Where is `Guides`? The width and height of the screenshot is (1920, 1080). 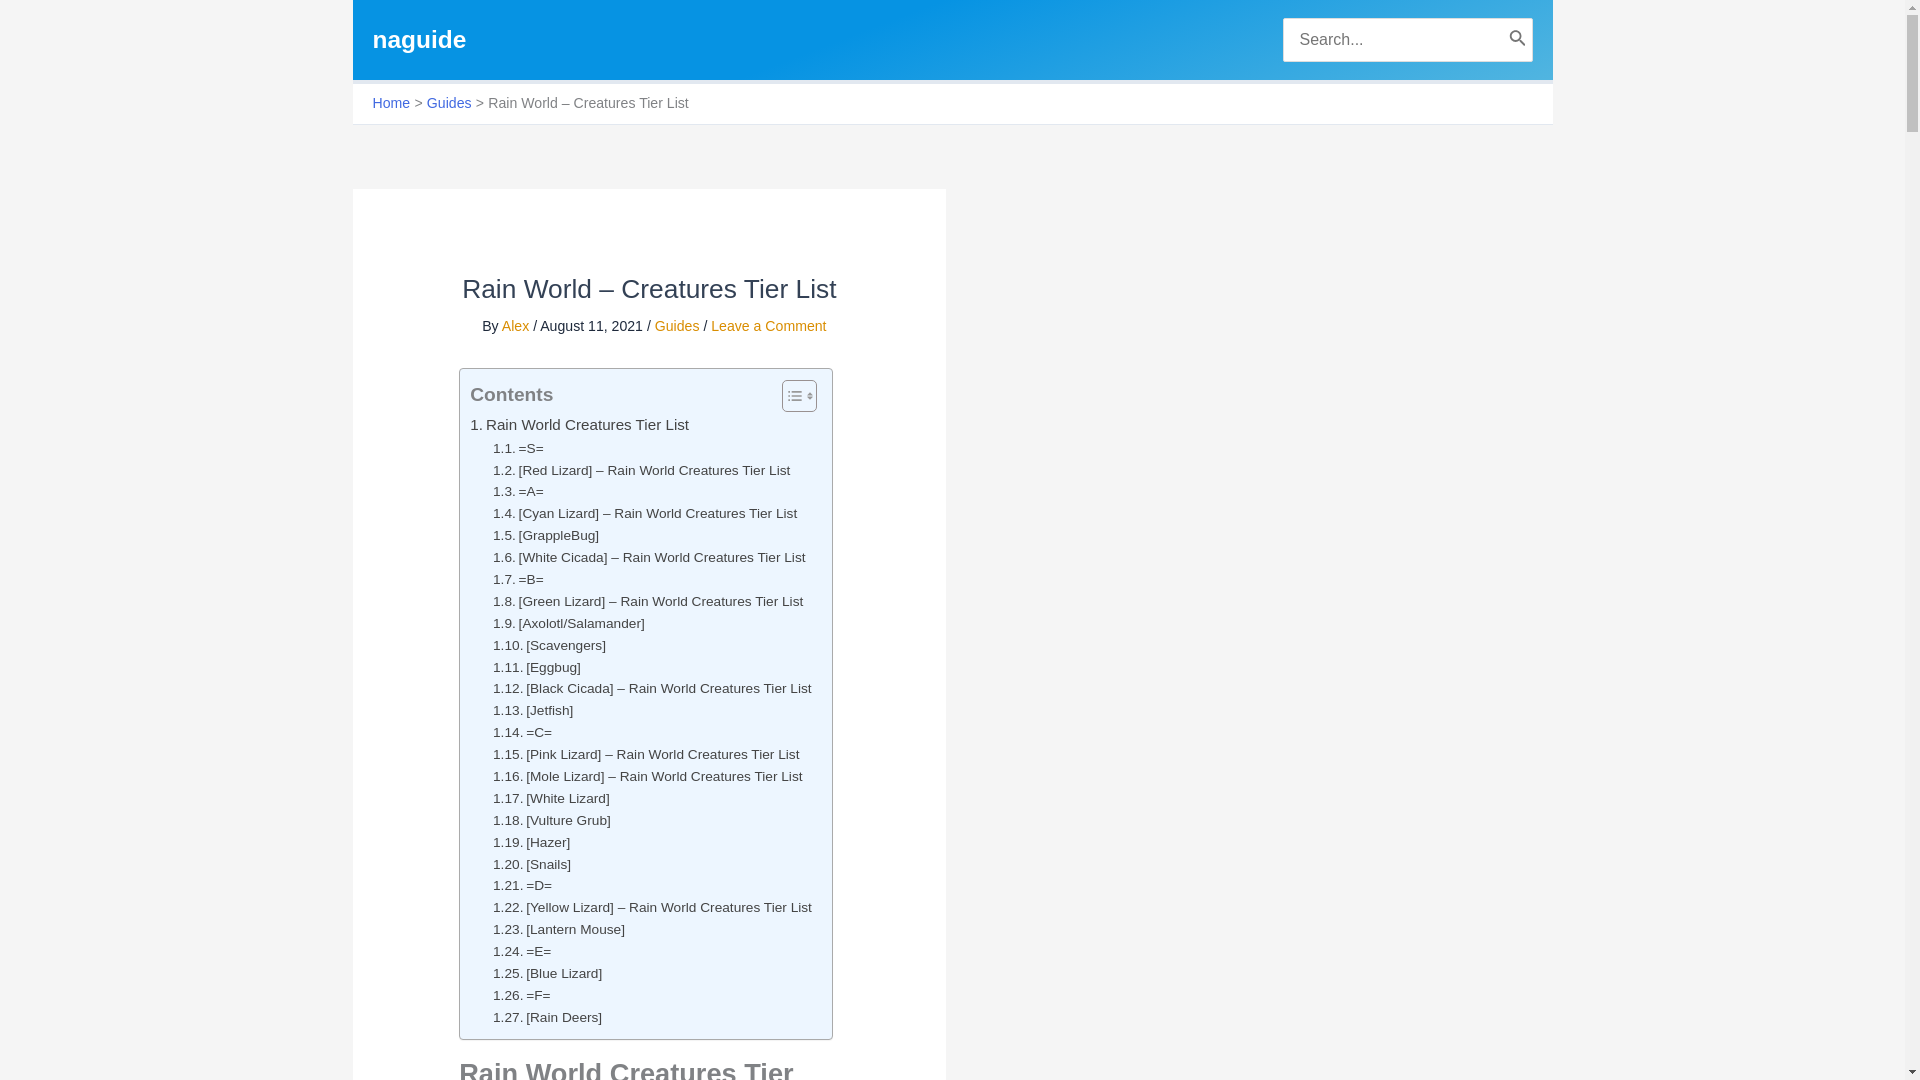 Guides is located at coordinates (677, 325).